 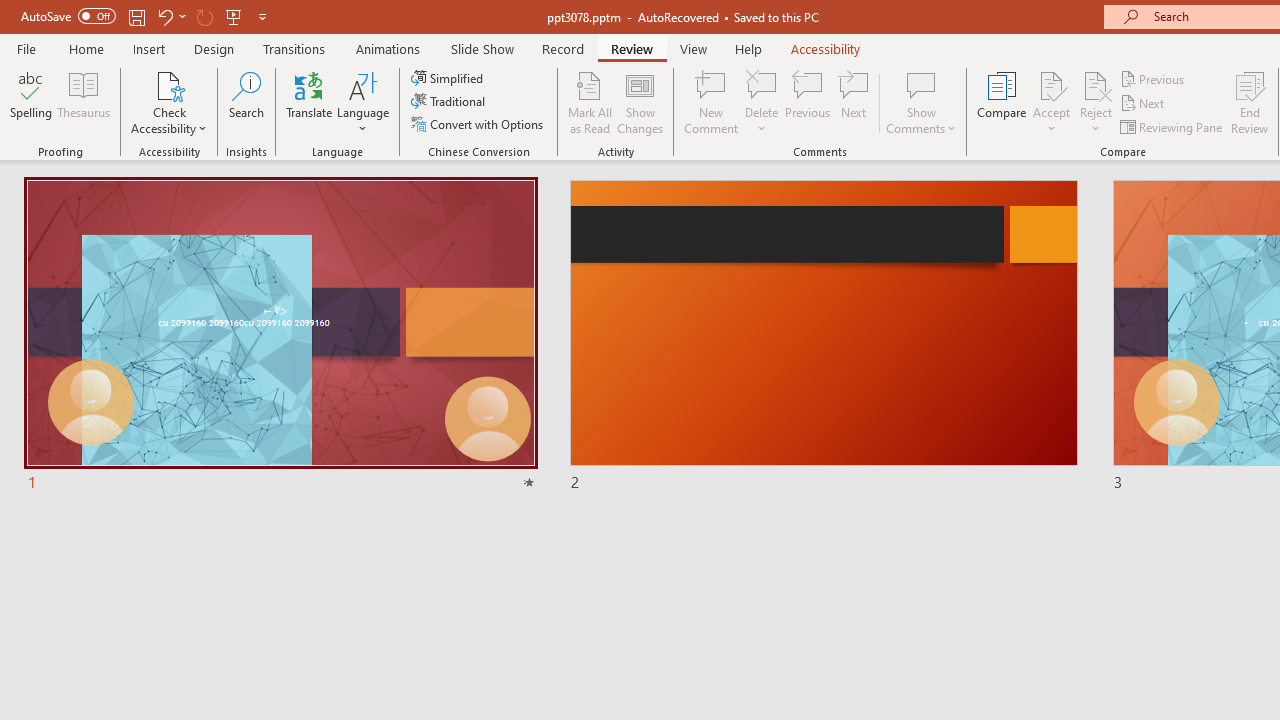 I want to click on Show Changes, so click(x=640, y=102).